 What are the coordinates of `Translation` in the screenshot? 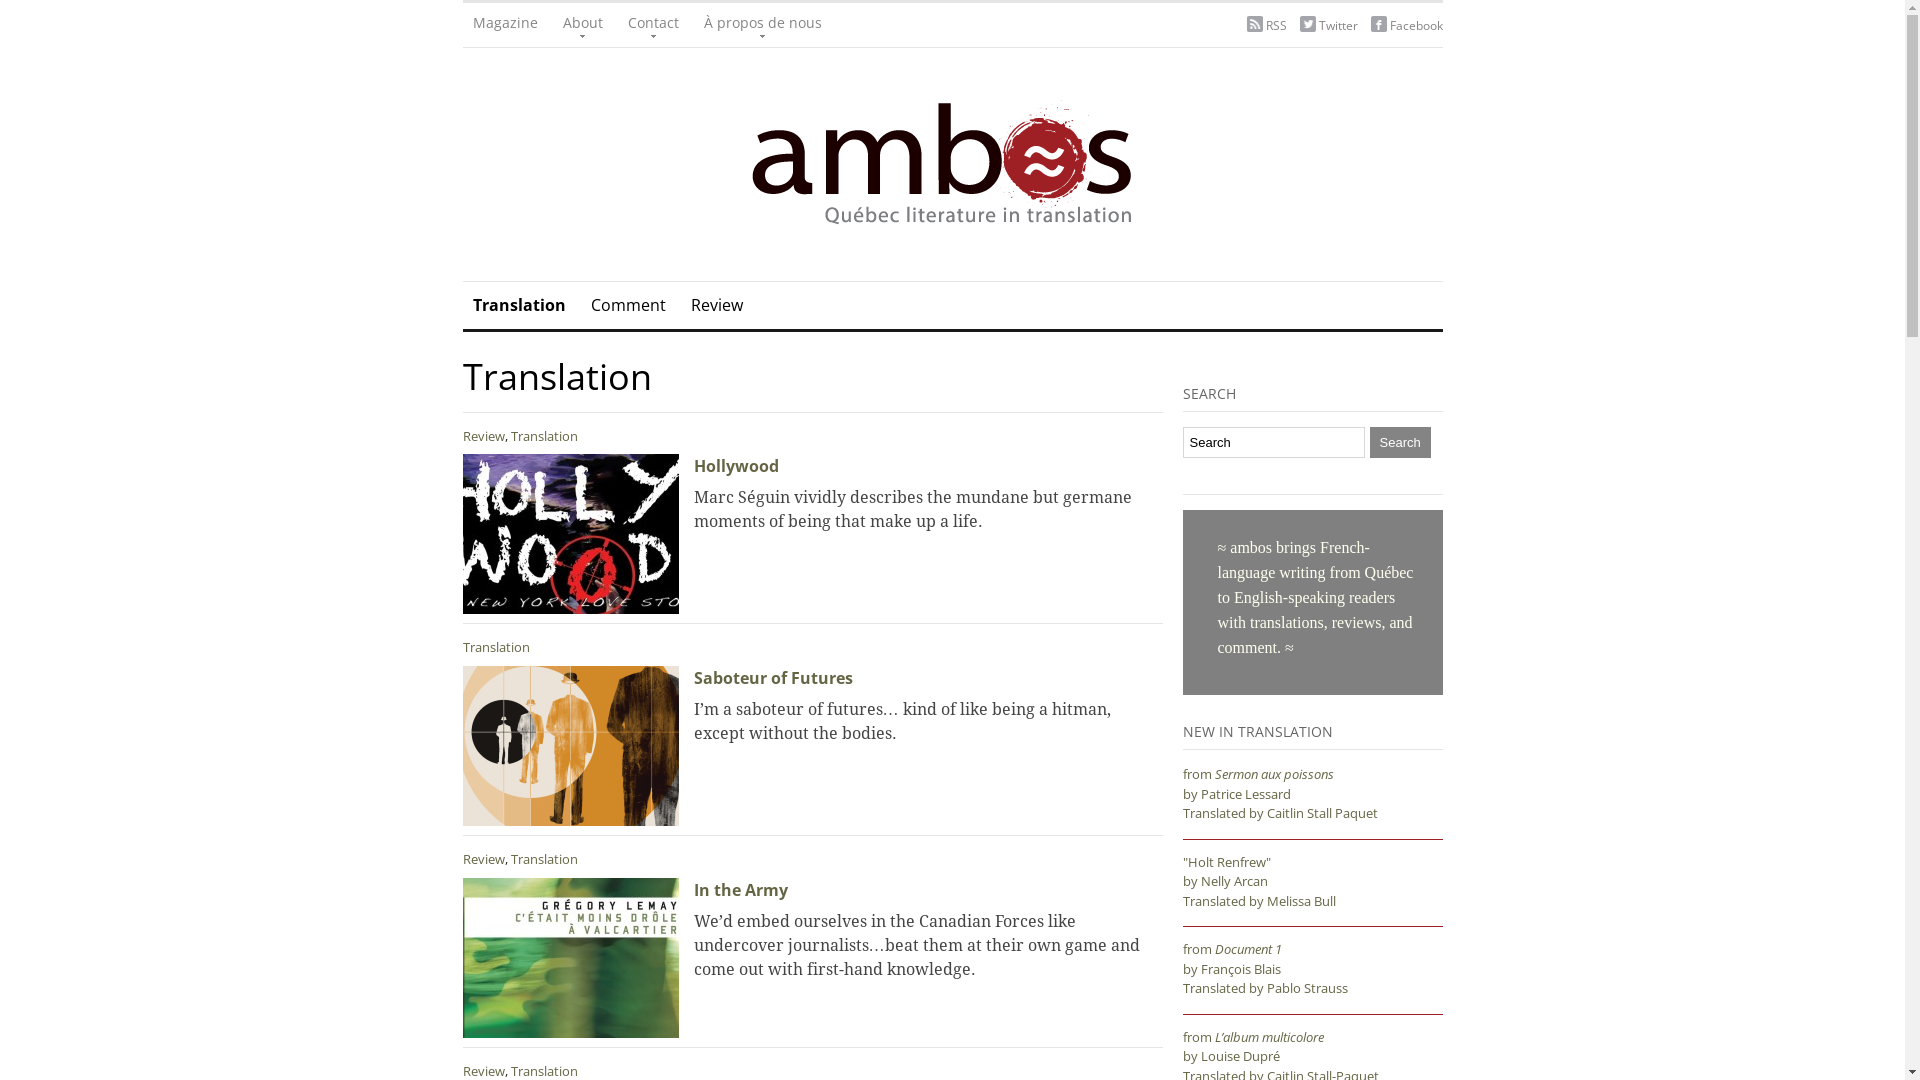 It's located at (544, 436).